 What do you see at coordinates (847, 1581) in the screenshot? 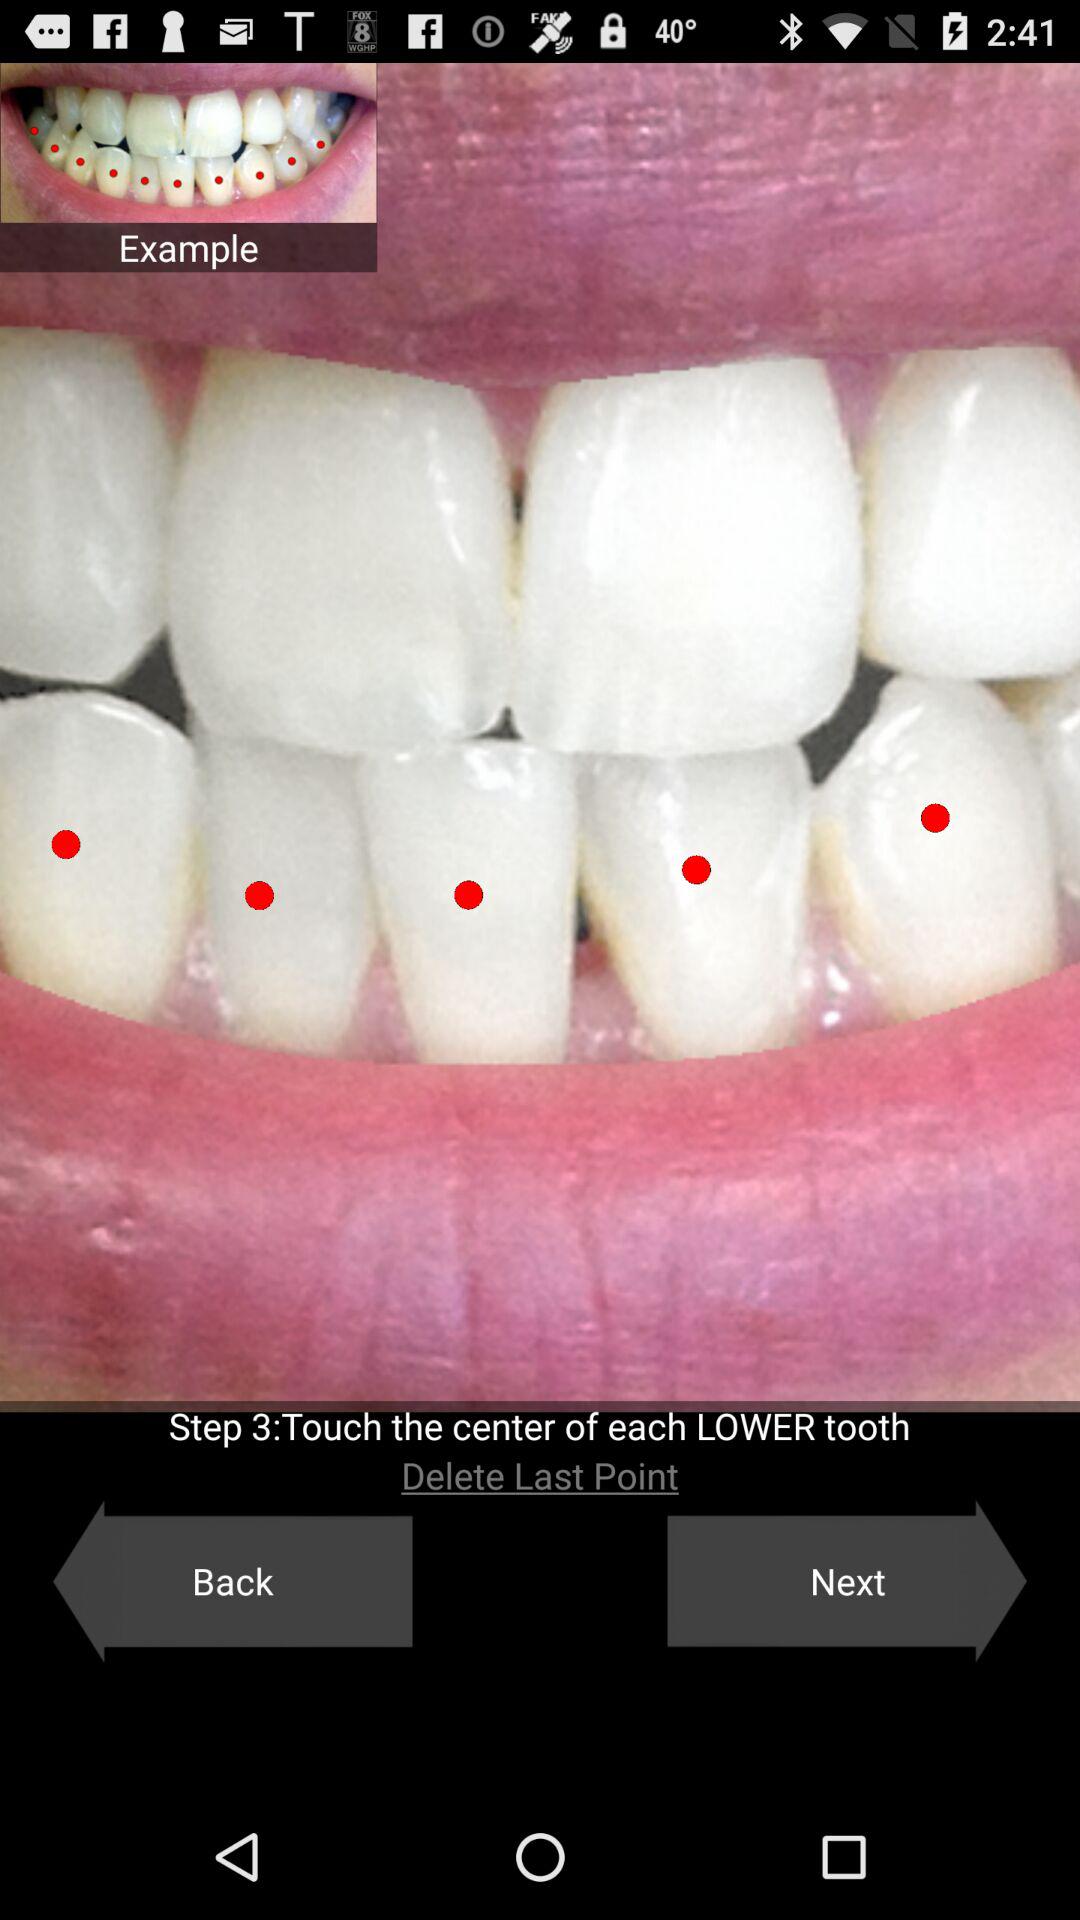
I see `swipe until the next button` at bounding box center [847, 1581].